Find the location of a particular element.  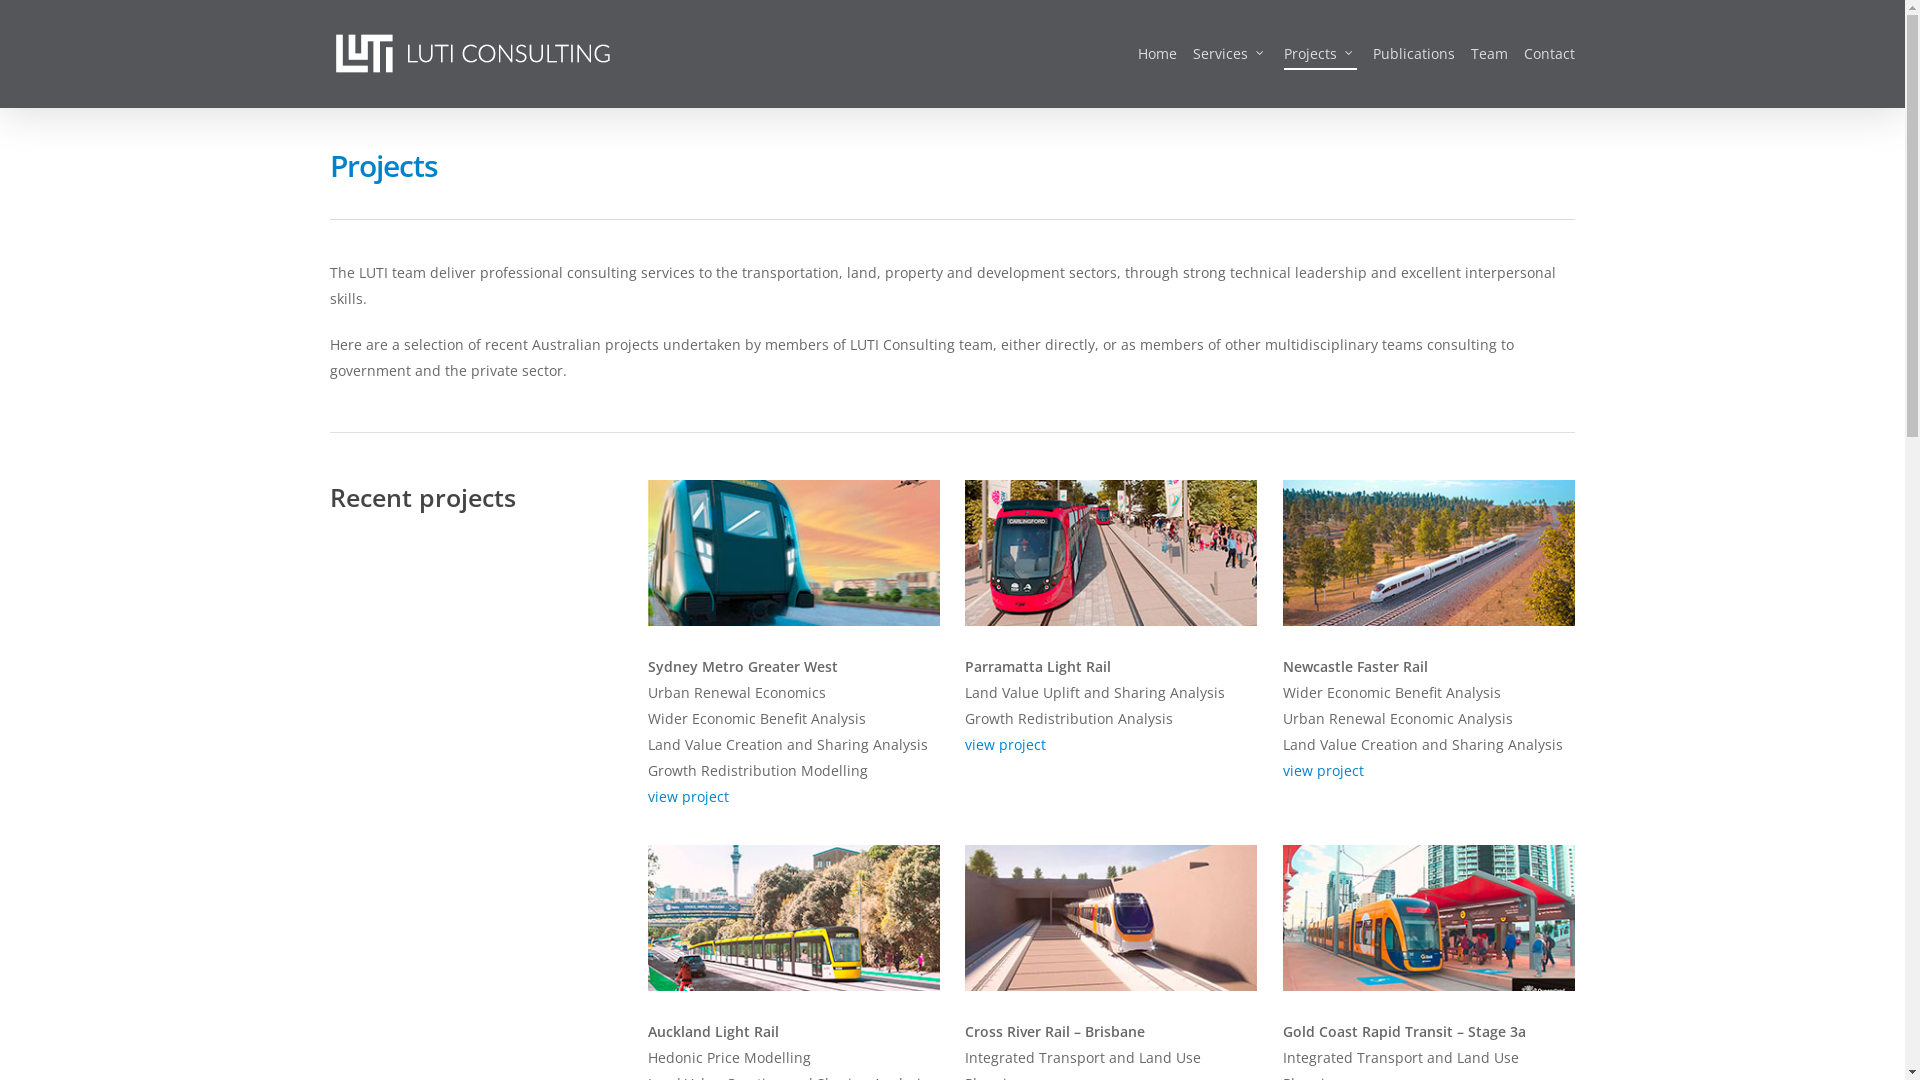

Home is located at coordinates (1158, 54).